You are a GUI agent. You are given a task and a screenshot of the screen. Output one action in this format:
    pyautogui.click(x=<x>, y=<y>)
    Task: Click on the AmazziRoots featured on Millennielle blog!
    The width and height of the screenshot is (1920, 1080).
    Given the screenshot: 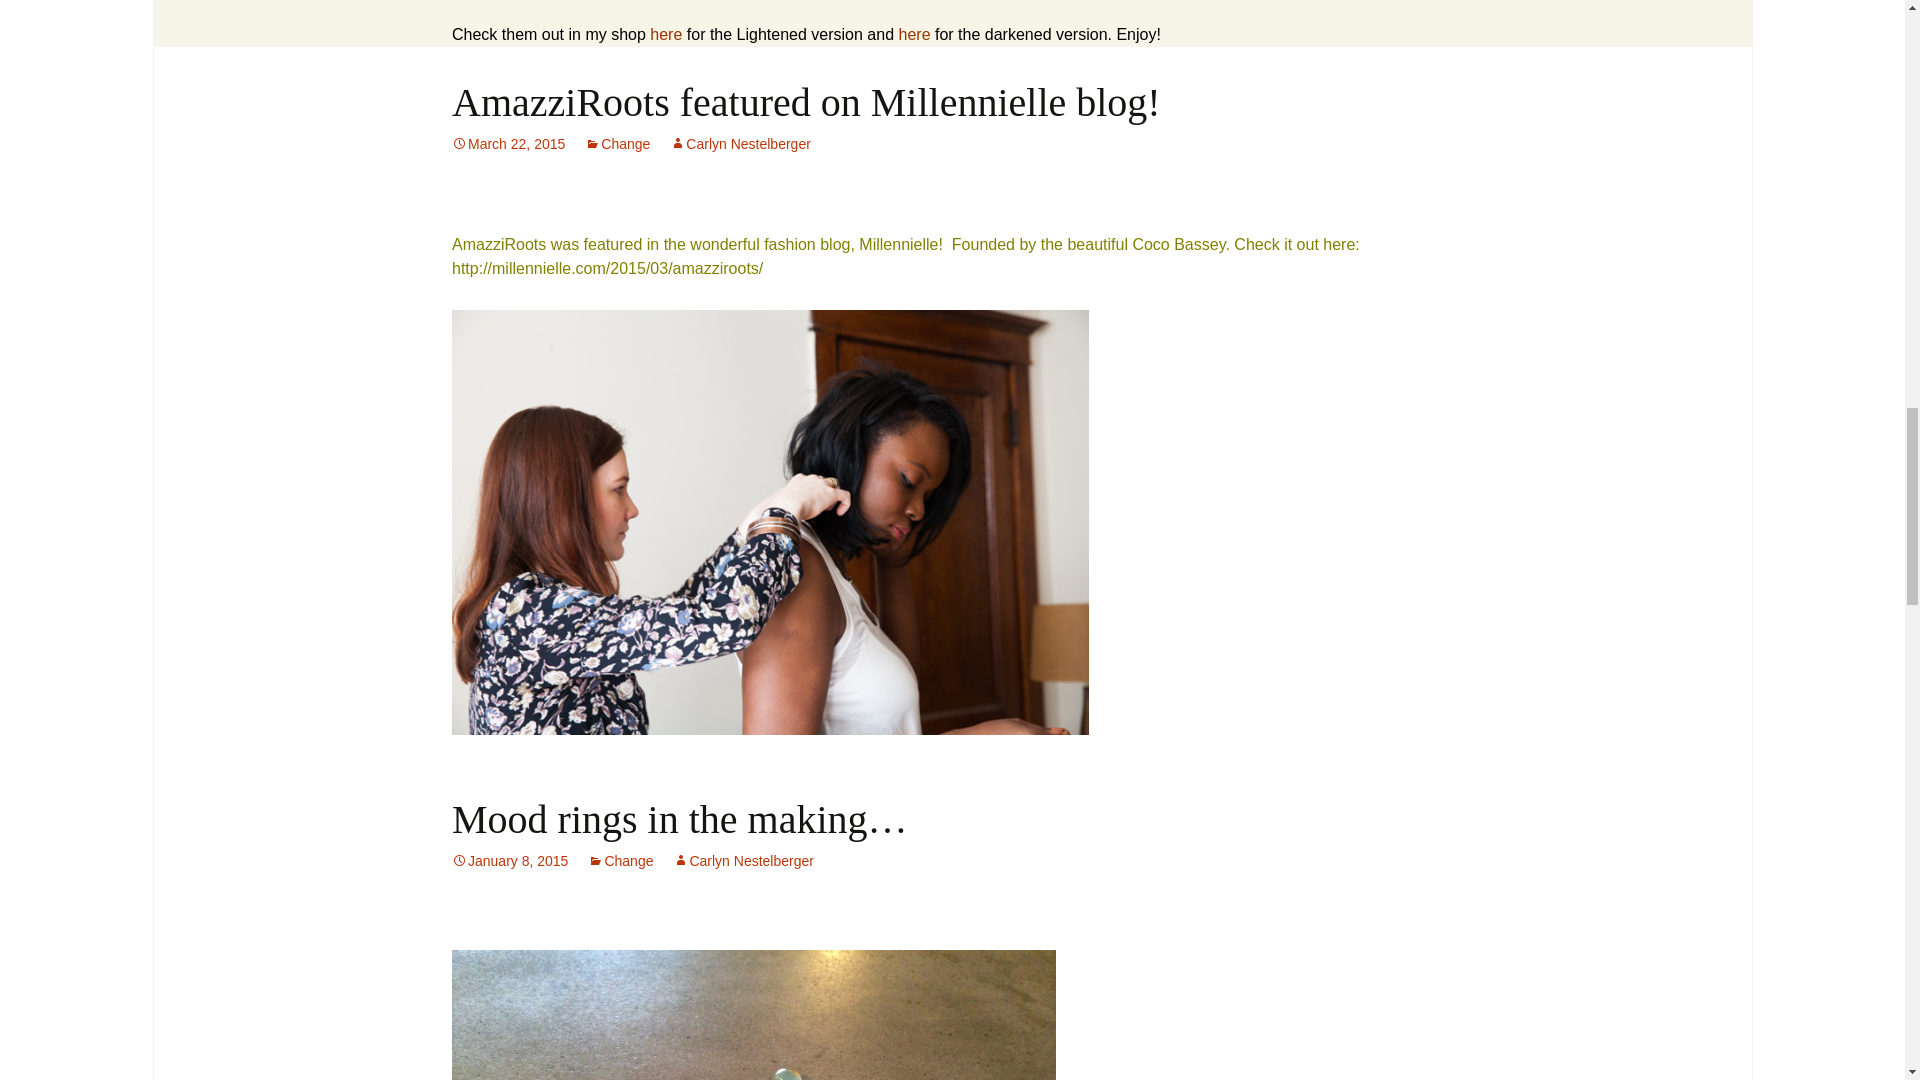 What is the action you would take?
    pyautogui.click(x=806, y=102)
    